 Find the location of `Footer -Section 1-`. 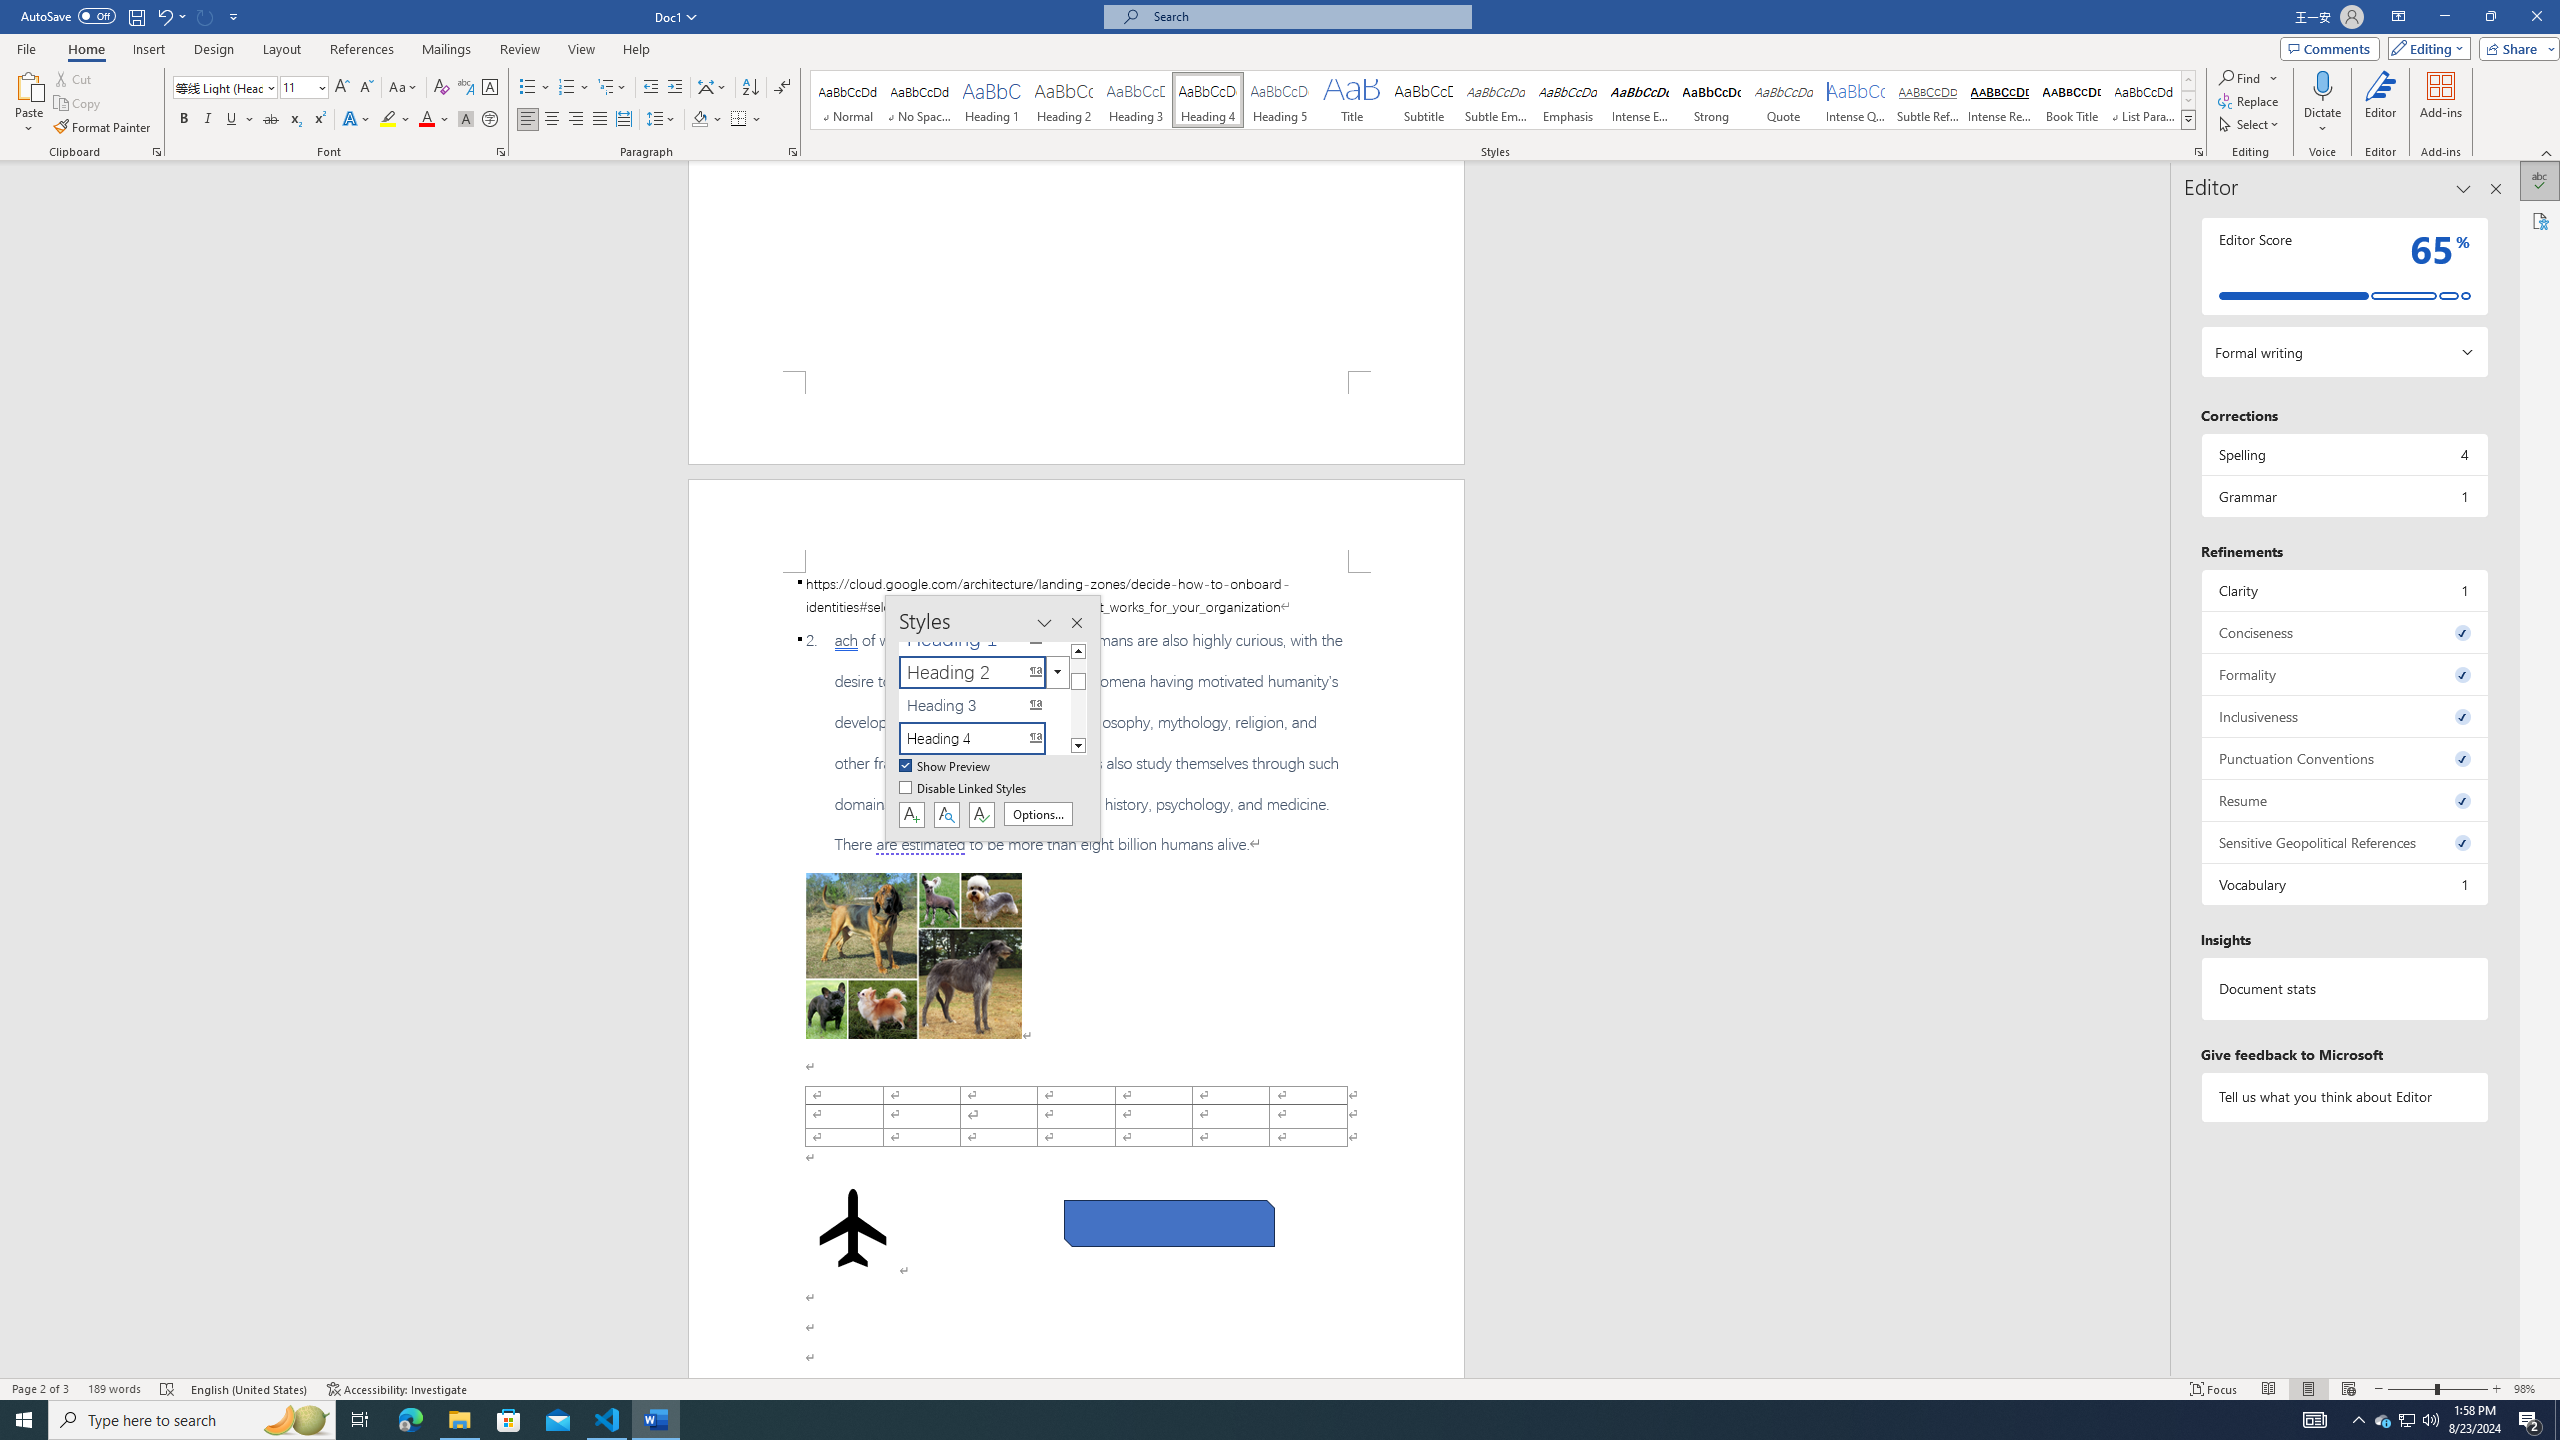

Footer -Section 1- is located at coordinates (1076, 418).